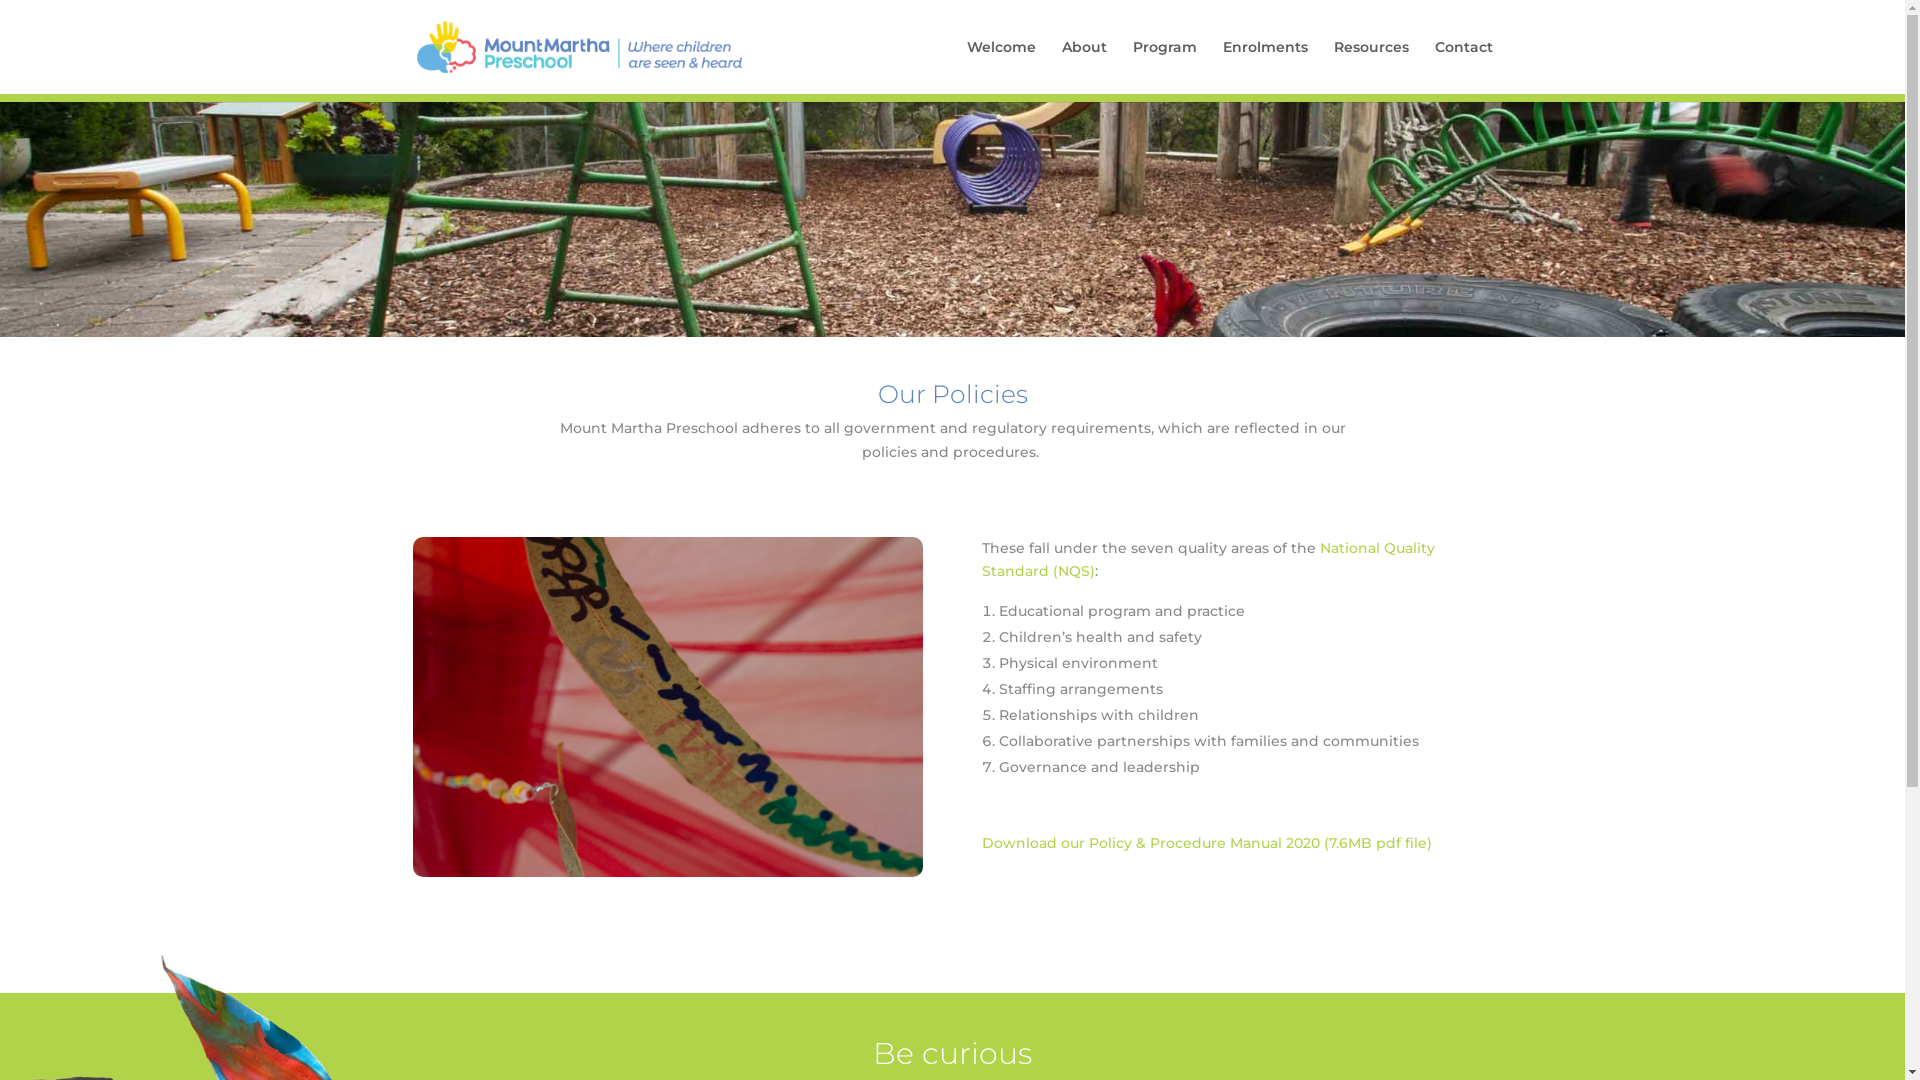 This screenshot has width=1920, height=1080. What do you see at coordinates (1207, 843) in the screenshot?
I see `Download our Policy & Procedure Manual 2020 (7.6MB pdf file)` at bounding box center [1207, 843].